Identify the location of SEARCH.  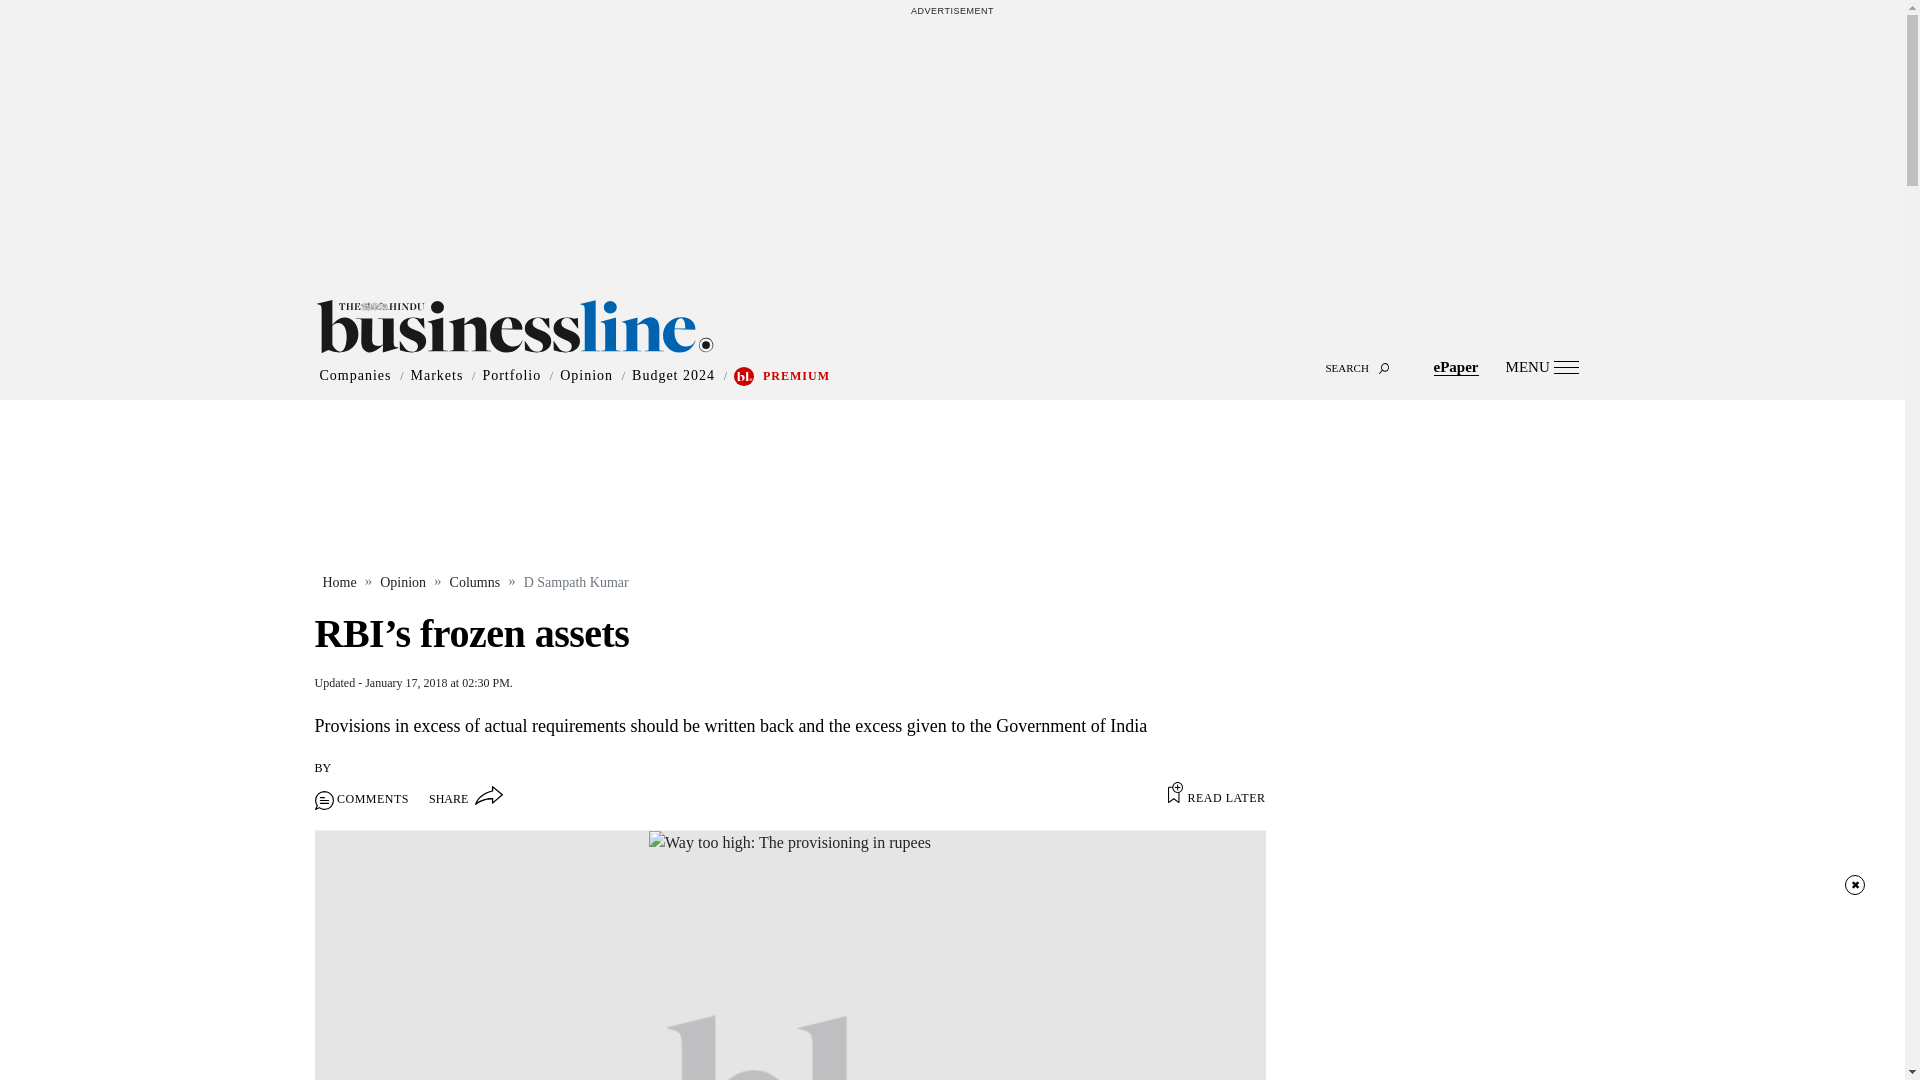
(952, 350).